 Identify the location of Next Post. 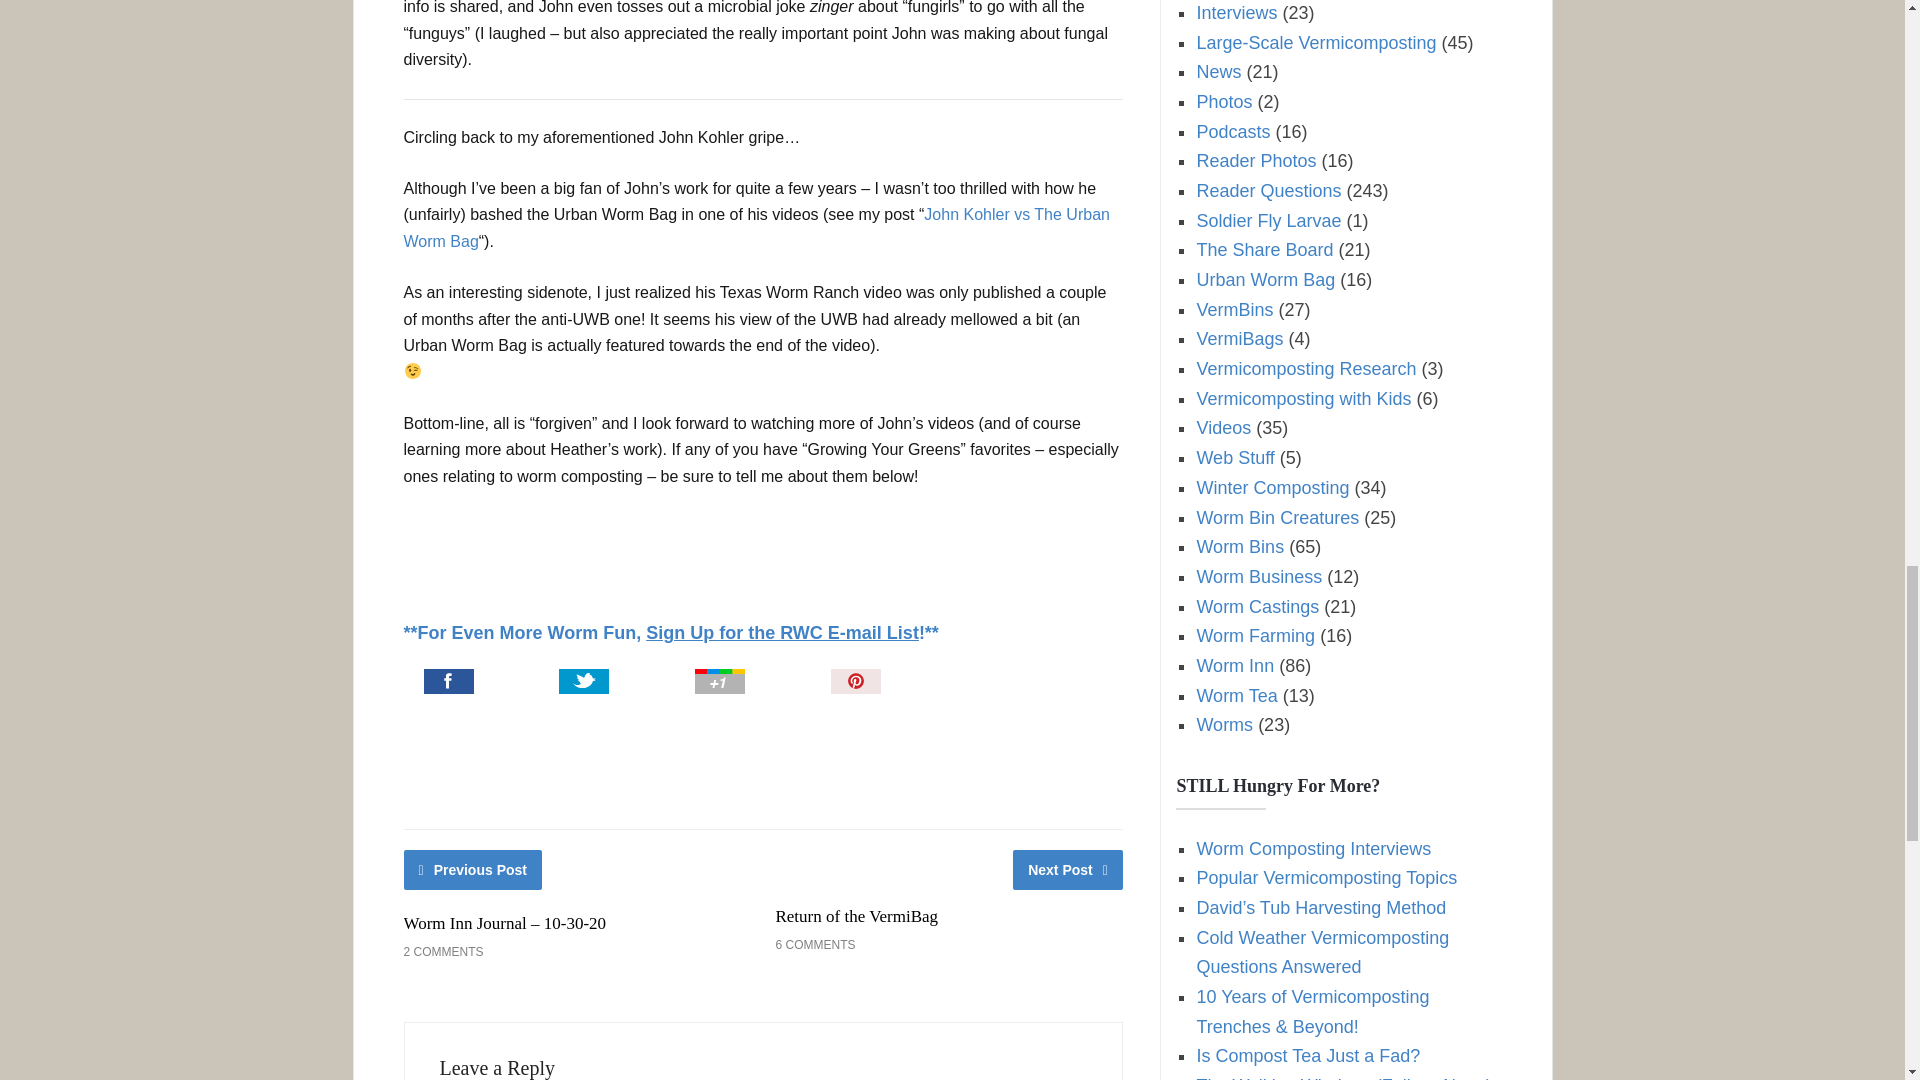
(1068, 869).